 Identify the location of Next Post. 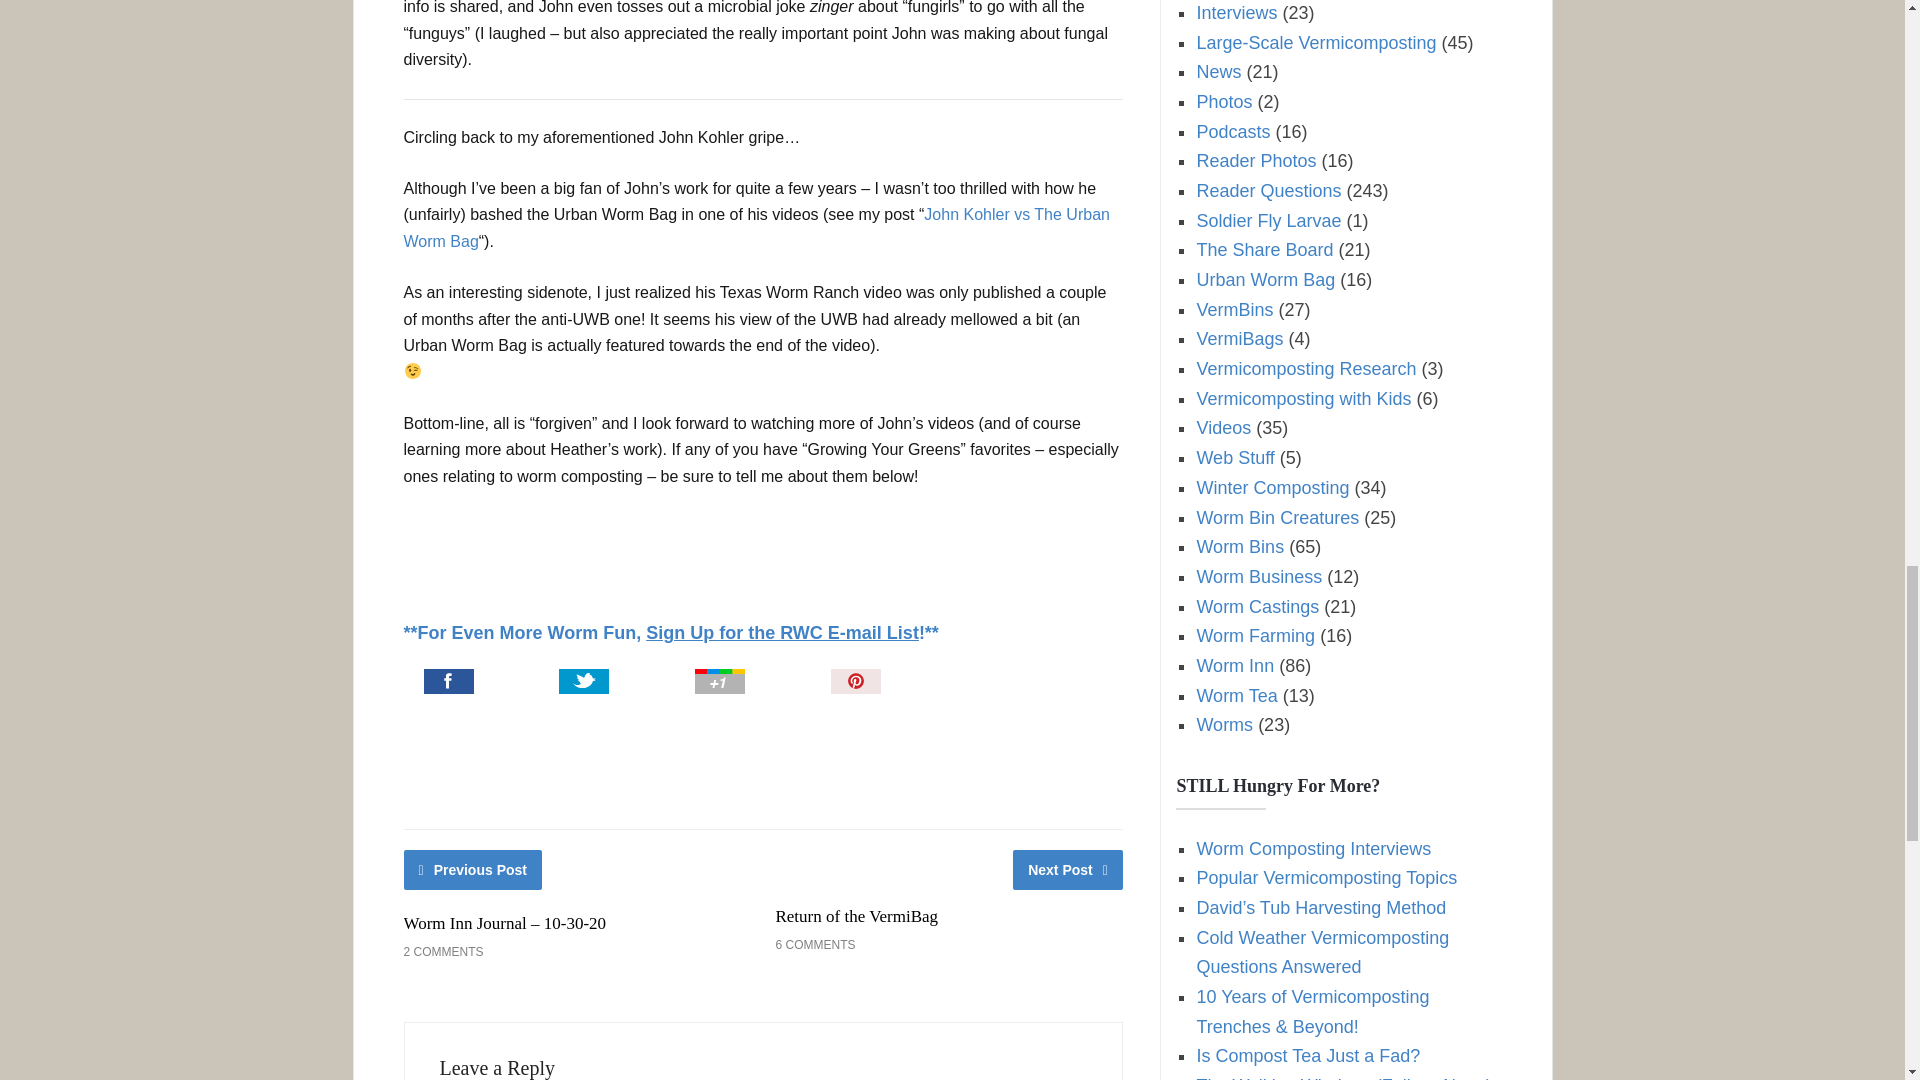
(1068, 869).